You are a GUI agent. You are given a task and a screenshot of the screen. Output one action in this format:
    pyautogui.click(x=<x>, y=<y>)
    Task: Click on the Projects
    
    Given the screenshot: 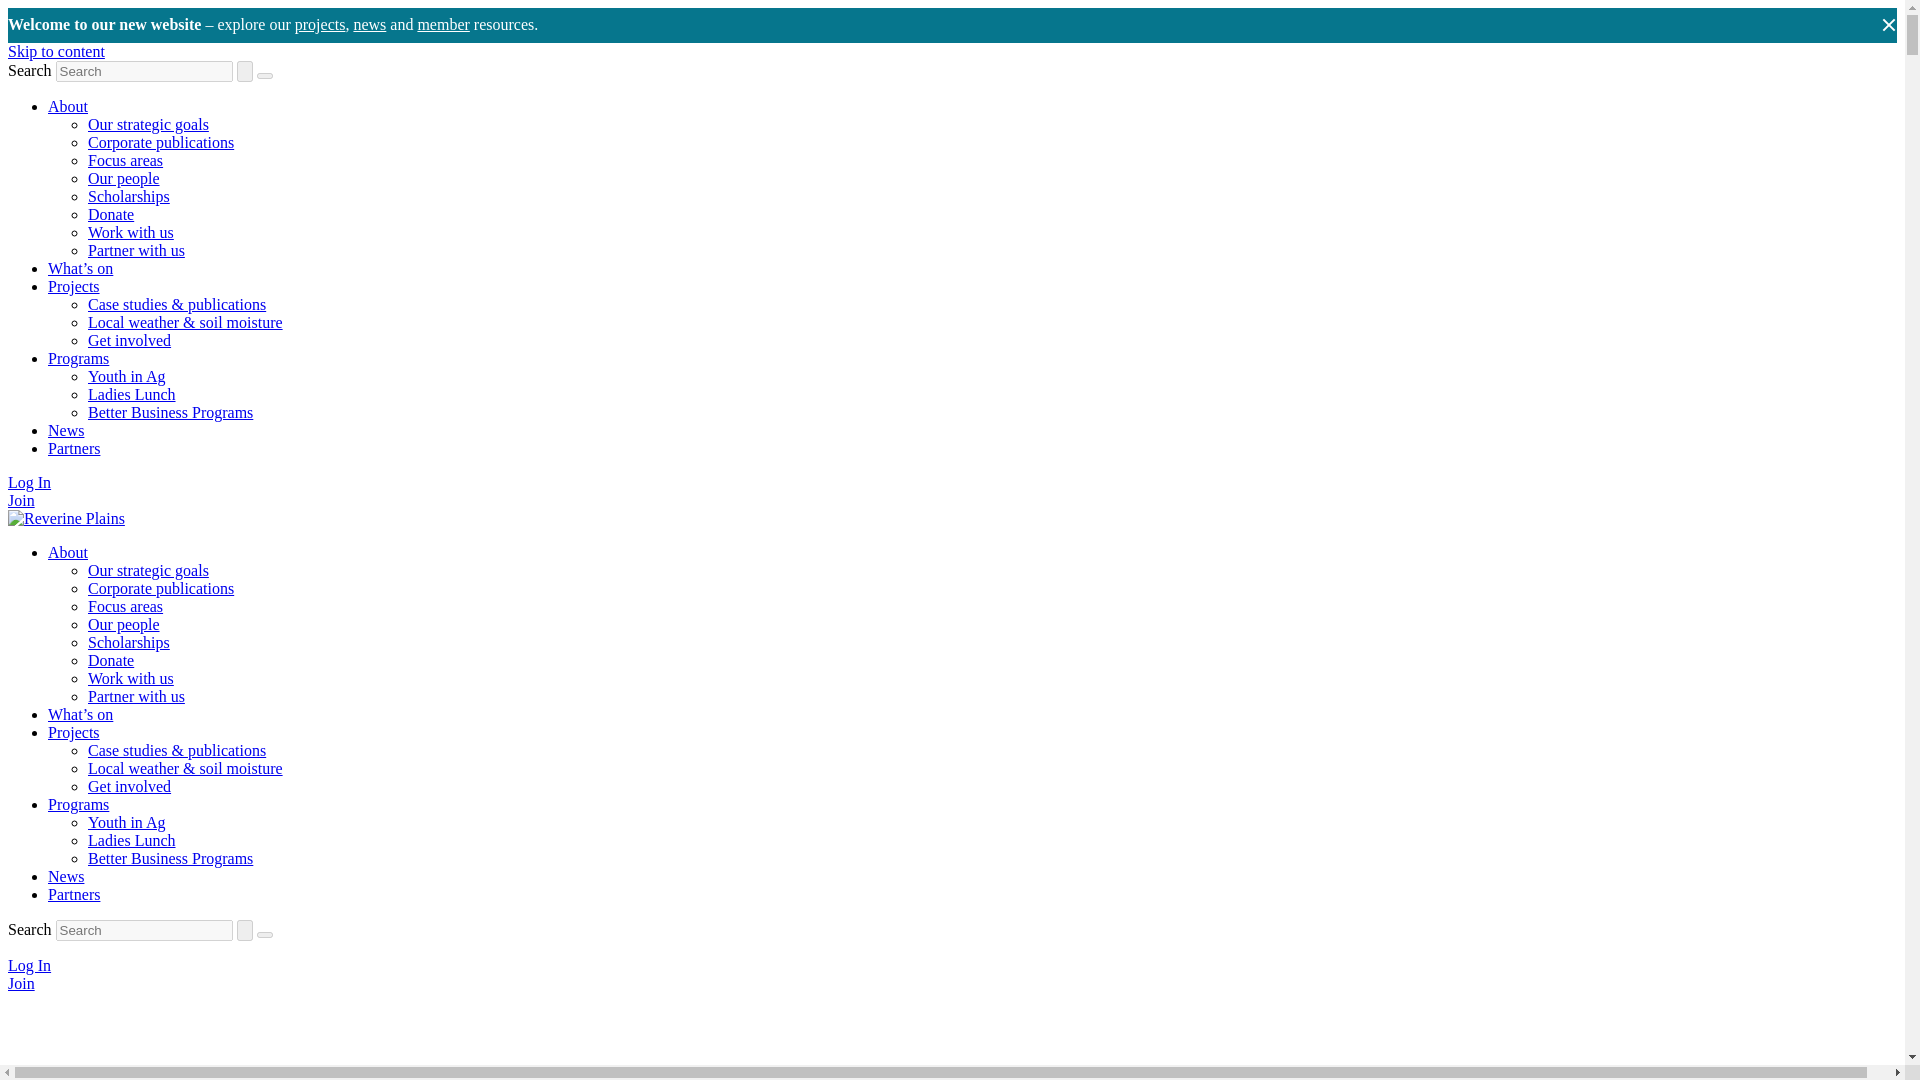 What is the action you would take?
    pyautogui.click(x=74, y=286)
    